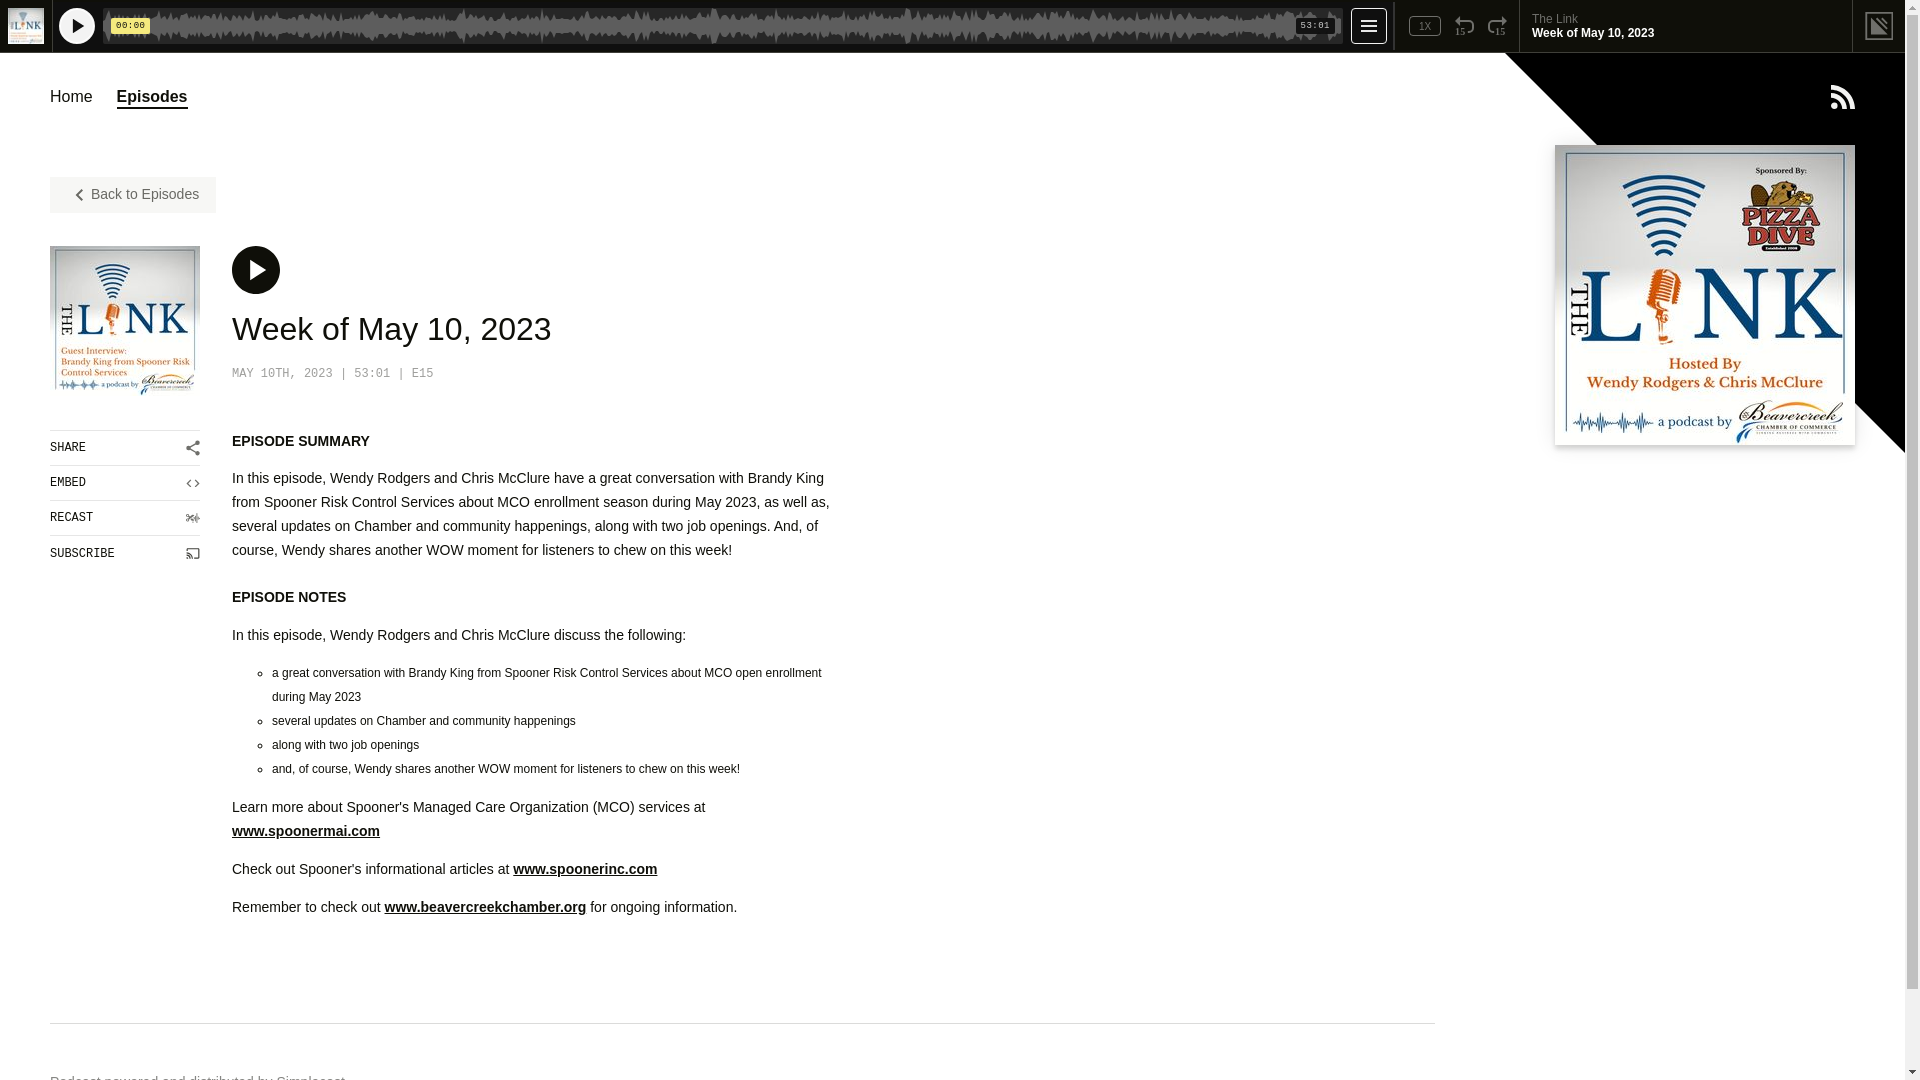  I want to click on Back to Episodes, so click(132, 194).